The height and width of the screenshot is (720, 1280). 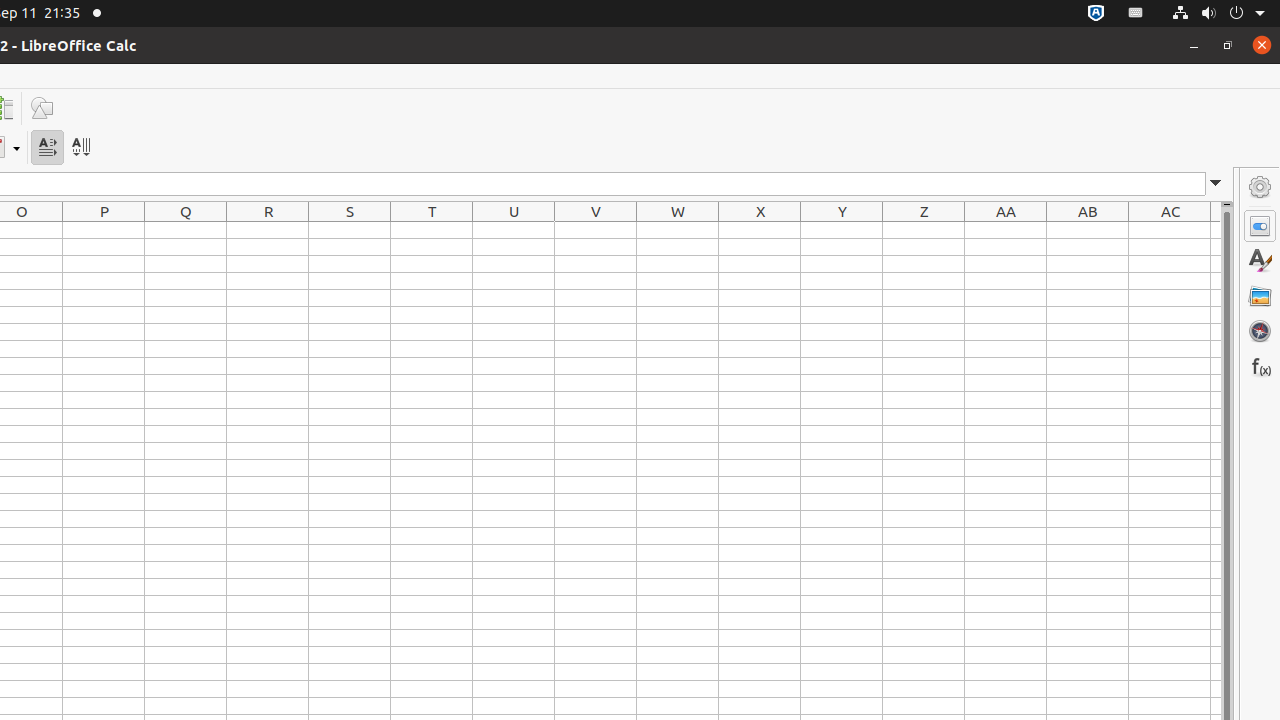 What do you see at coordinates (1260, 296) in the screenshot?
I see `Gallery` at bounding box center [1260, 296].